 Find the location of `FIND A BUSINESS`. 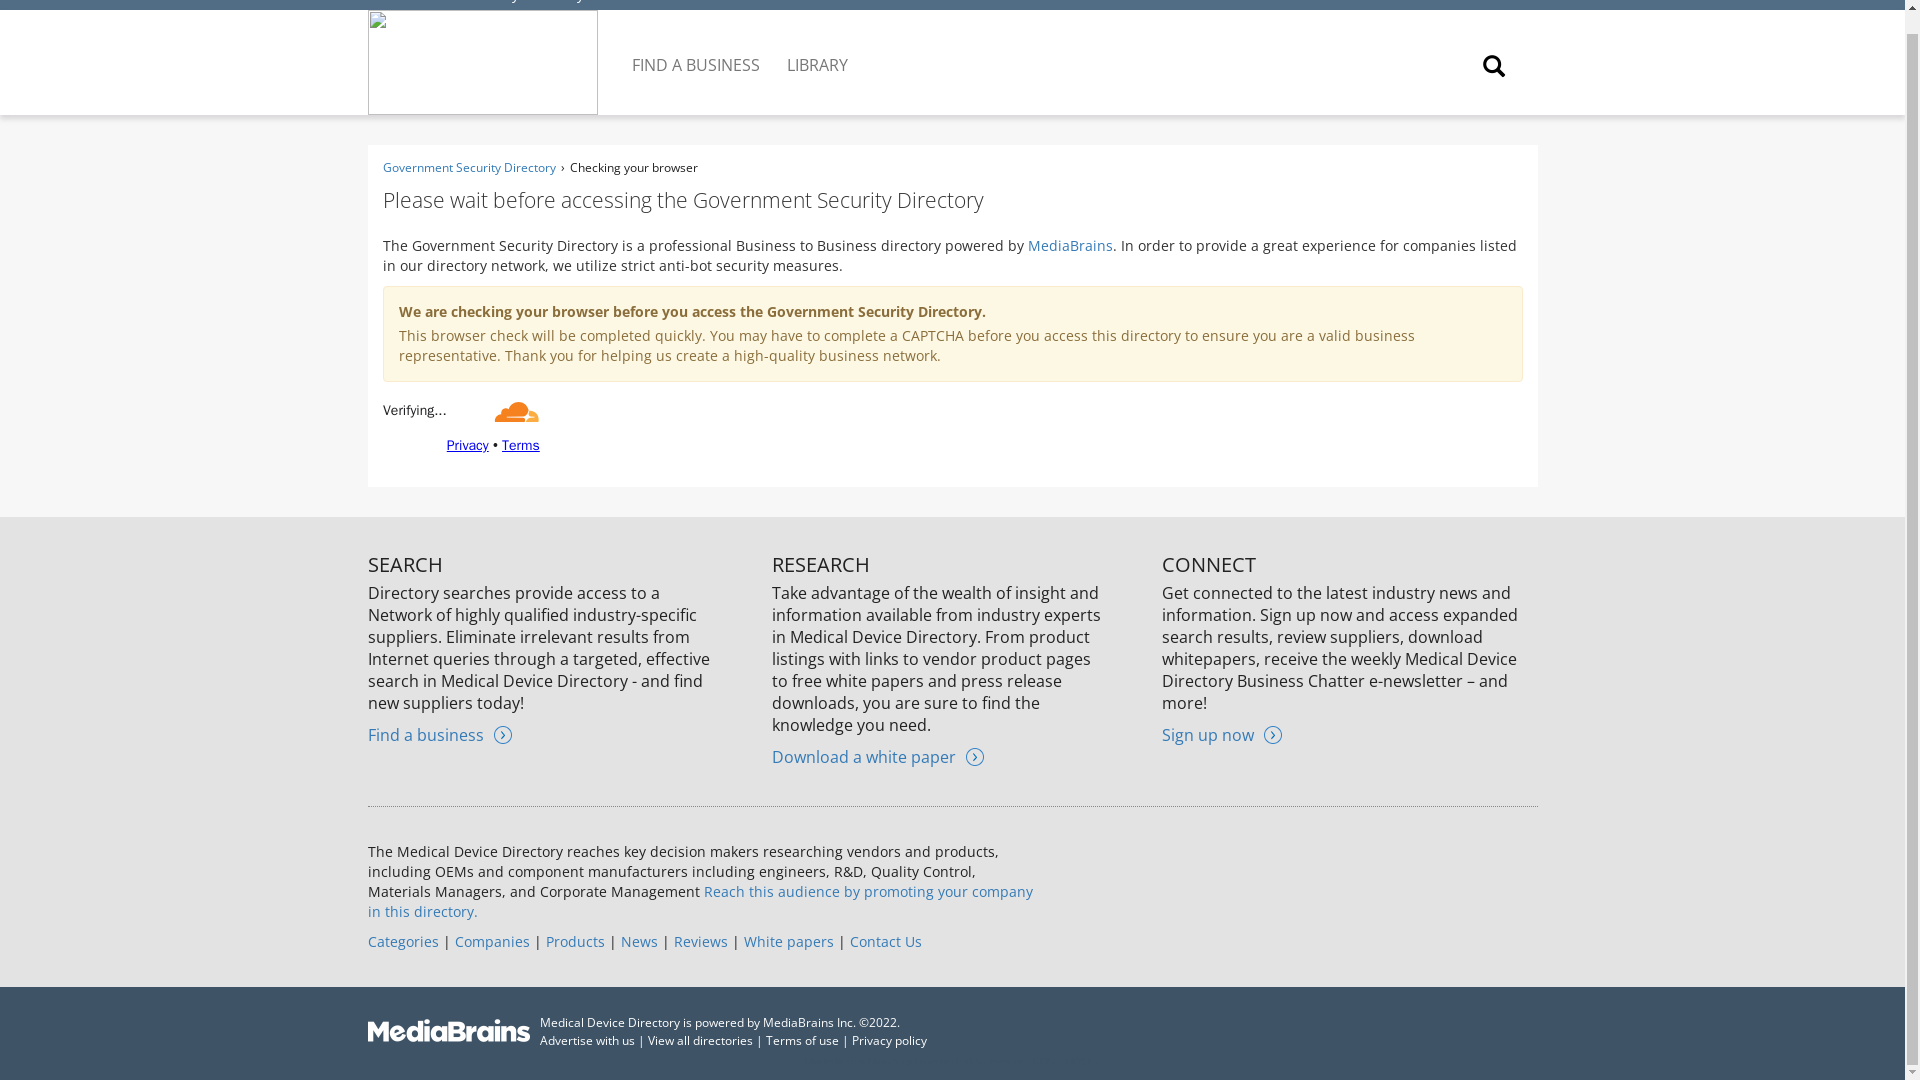

FIND A BUSINESS is located at coordinates (698, 49).